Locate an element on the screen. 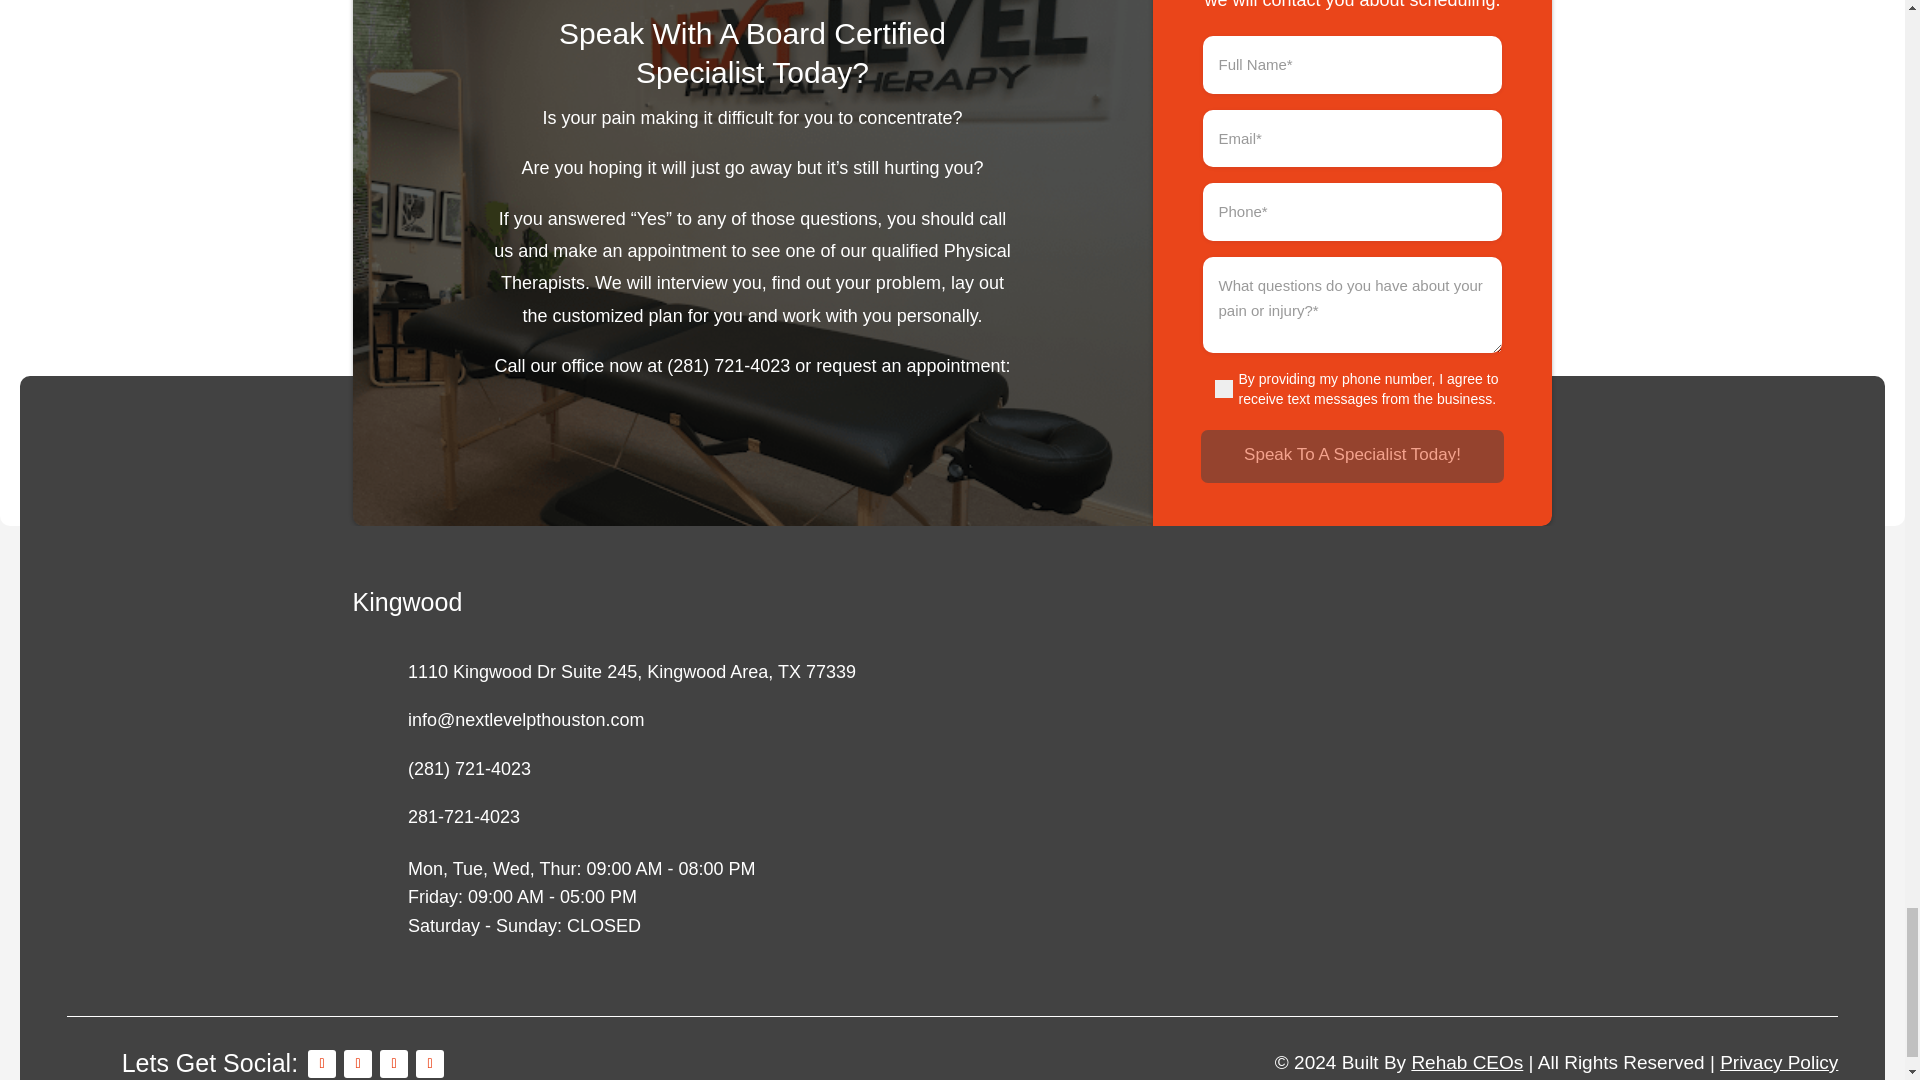 The height and width of the screenshot is (1080, 1920). Speak To A Specialist Today! is located at coordinates (1351, 454).